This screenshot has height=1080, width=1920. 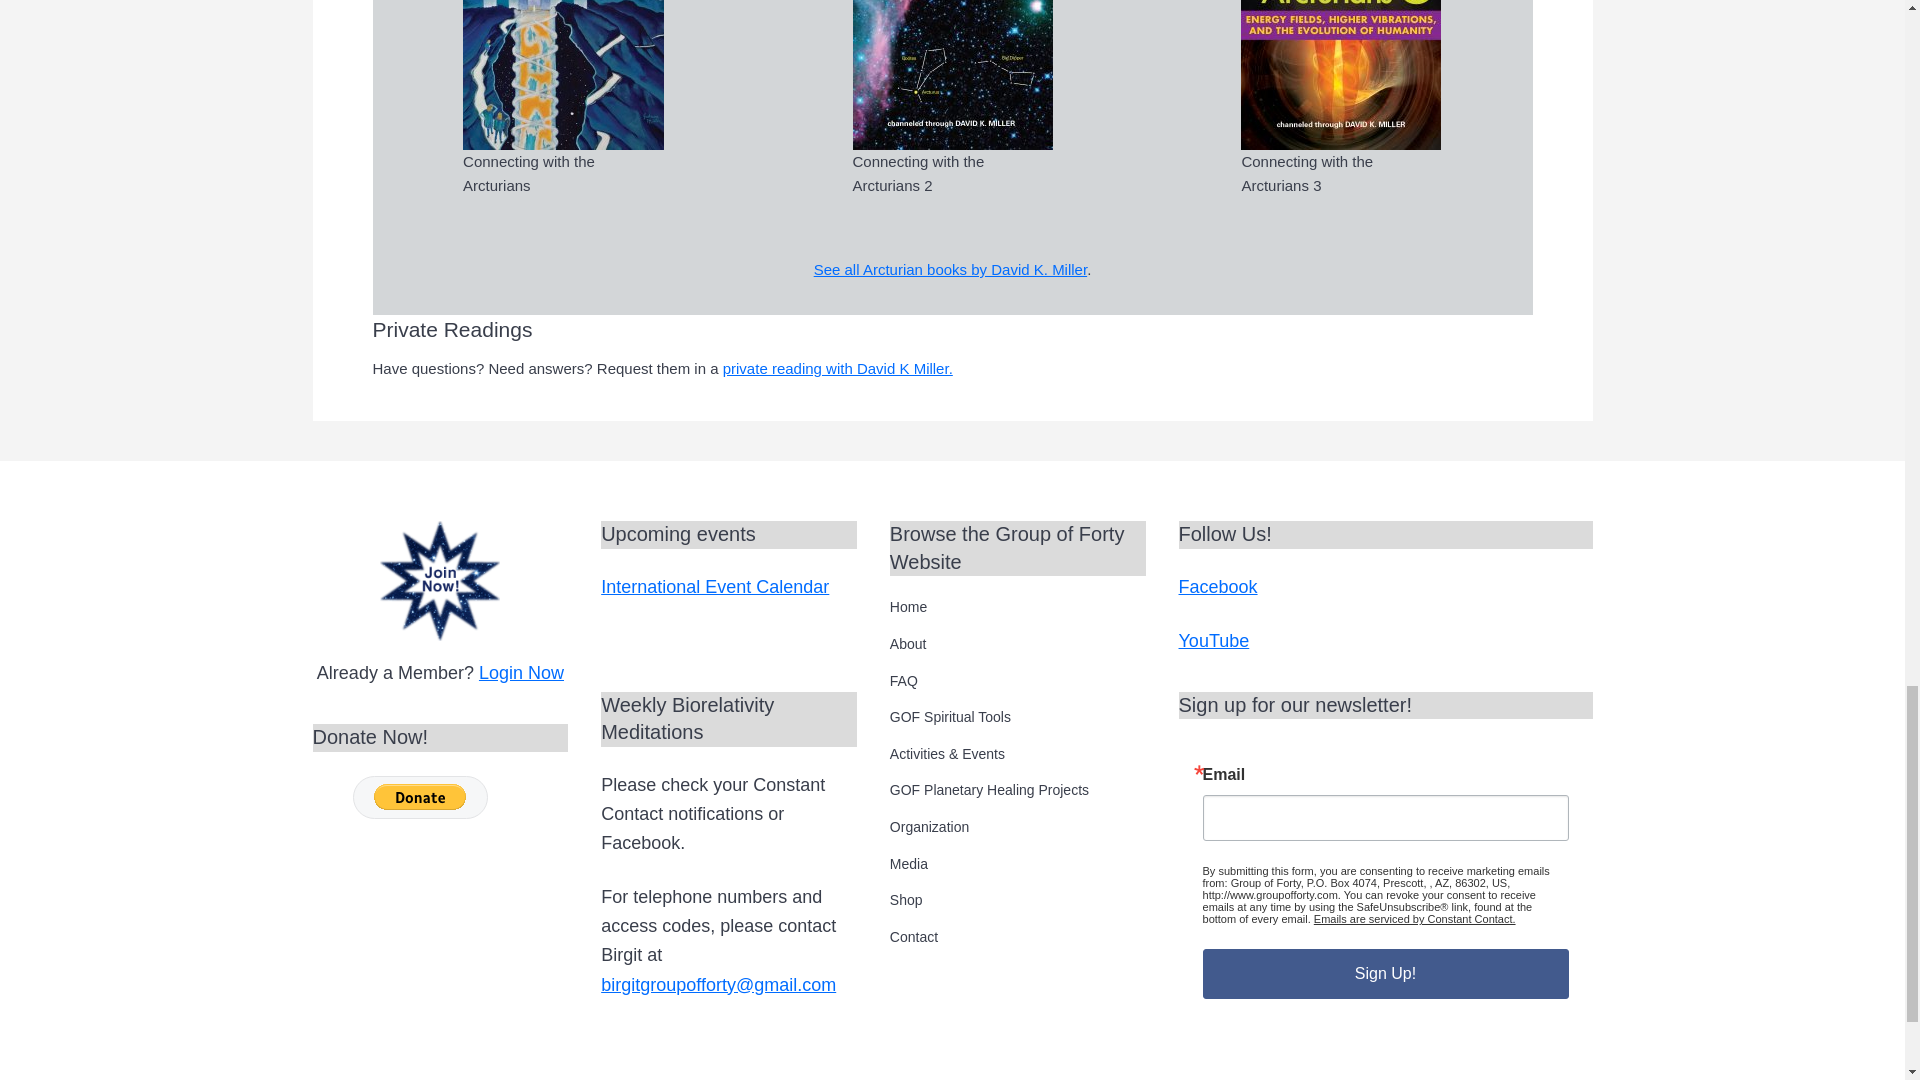 I want to click on private reading with David K Miller., so click(x=838, y=368).